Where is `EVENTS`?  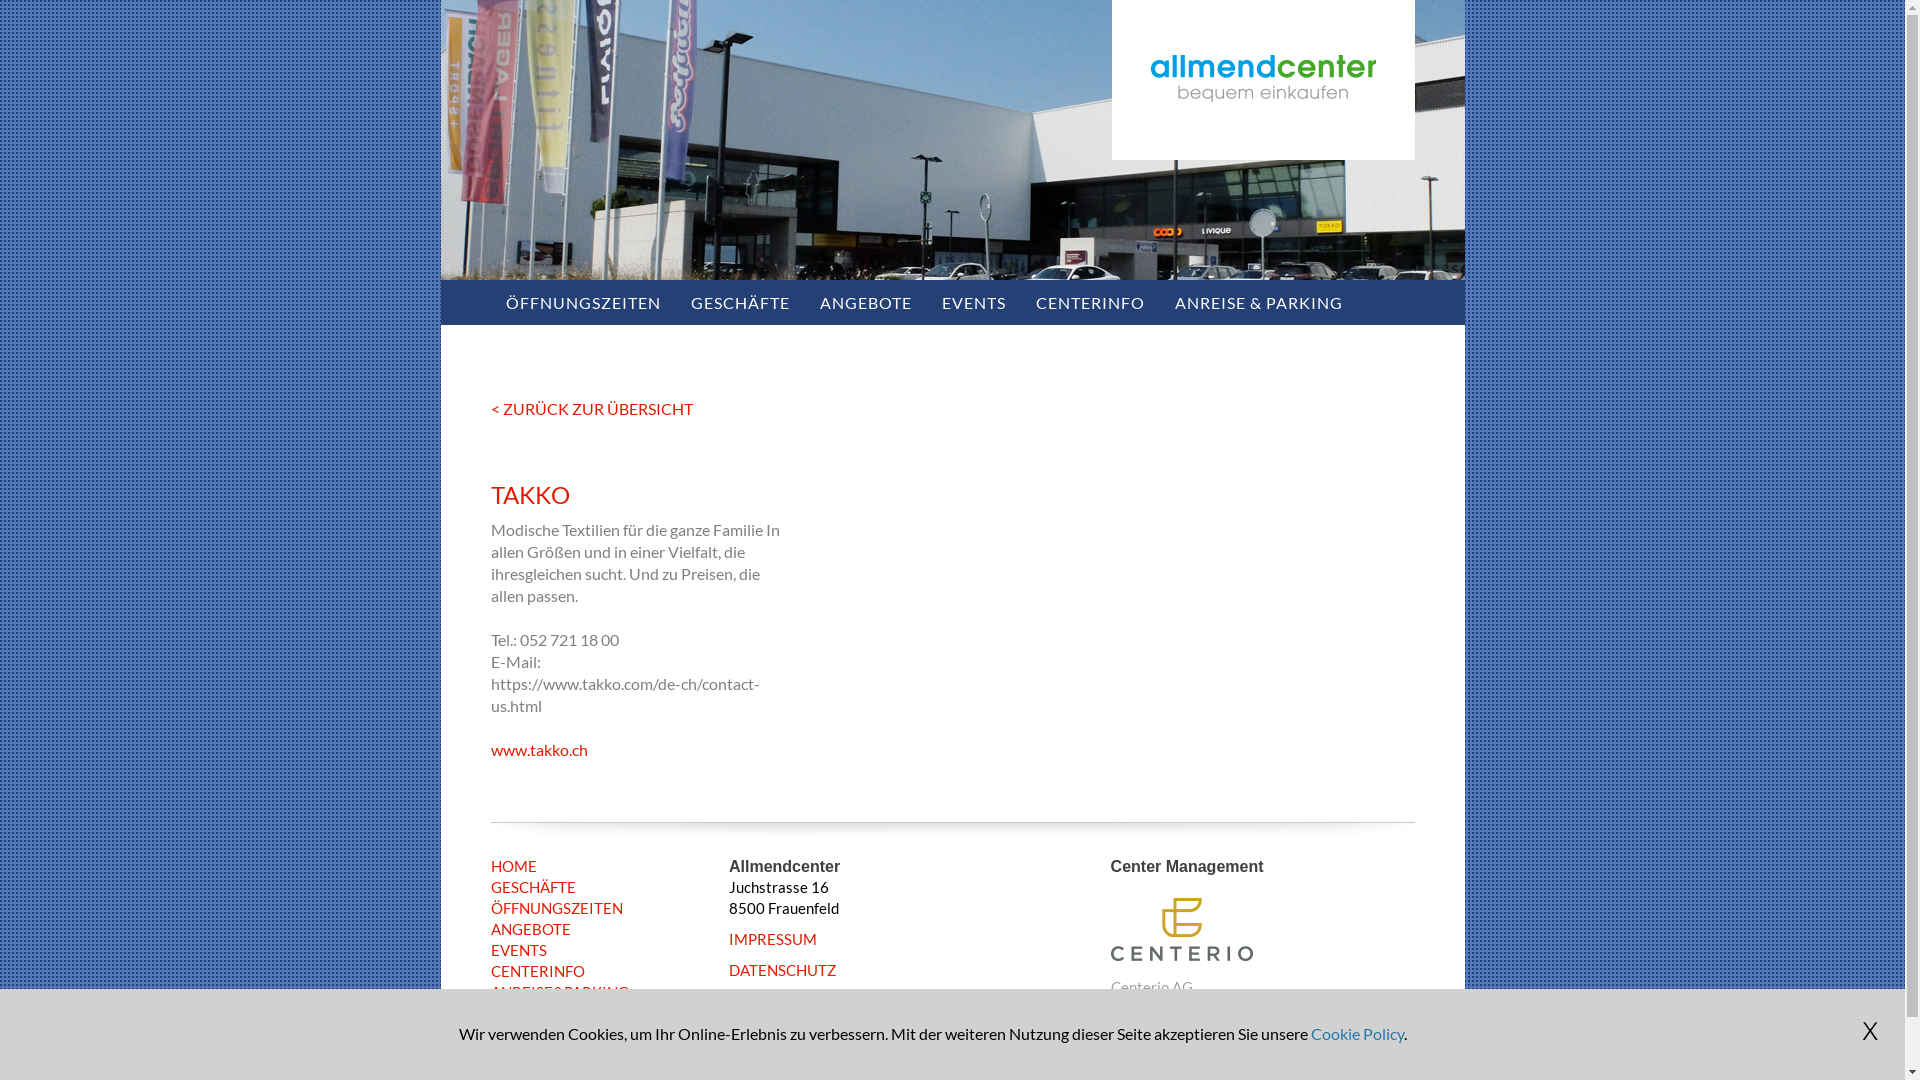
EVENTS is located at coordinates (518, 950).